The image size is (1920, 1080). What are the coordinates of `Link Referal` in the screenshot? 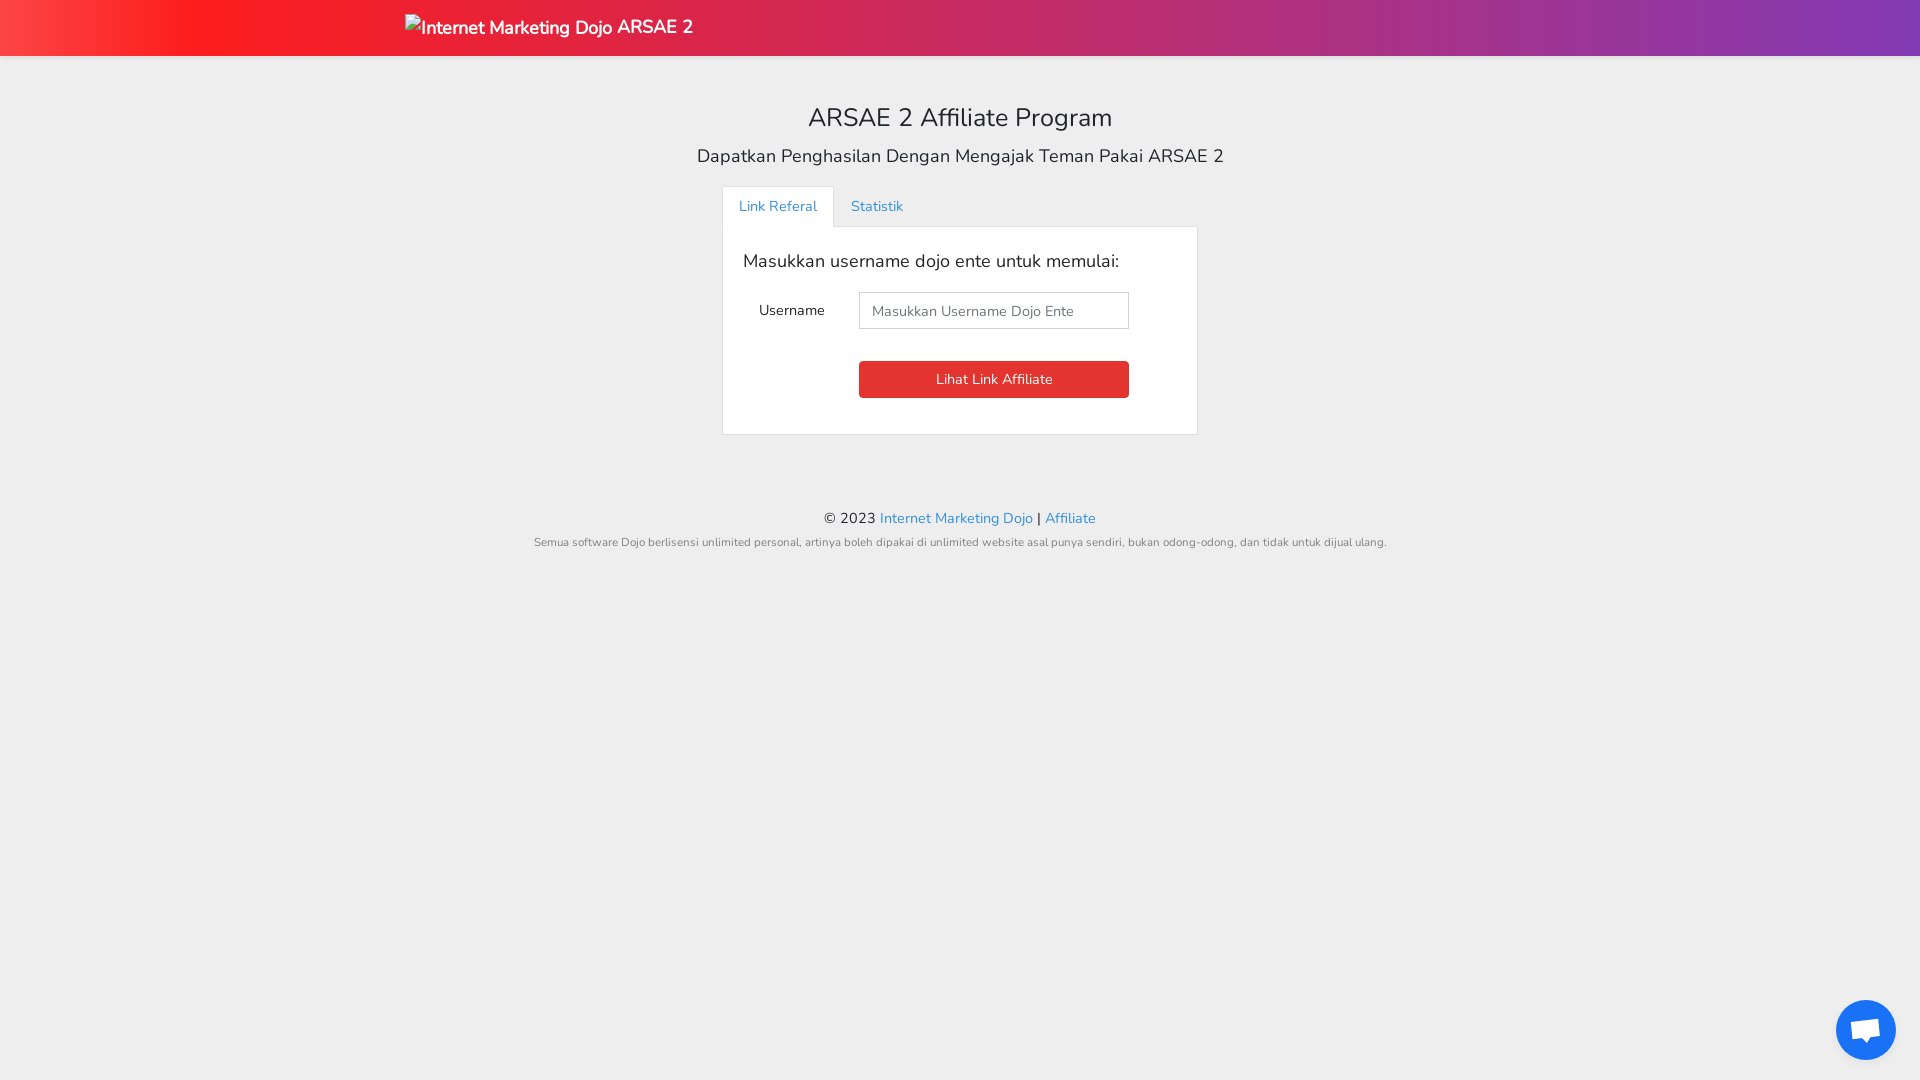 It's located at (778, 206).